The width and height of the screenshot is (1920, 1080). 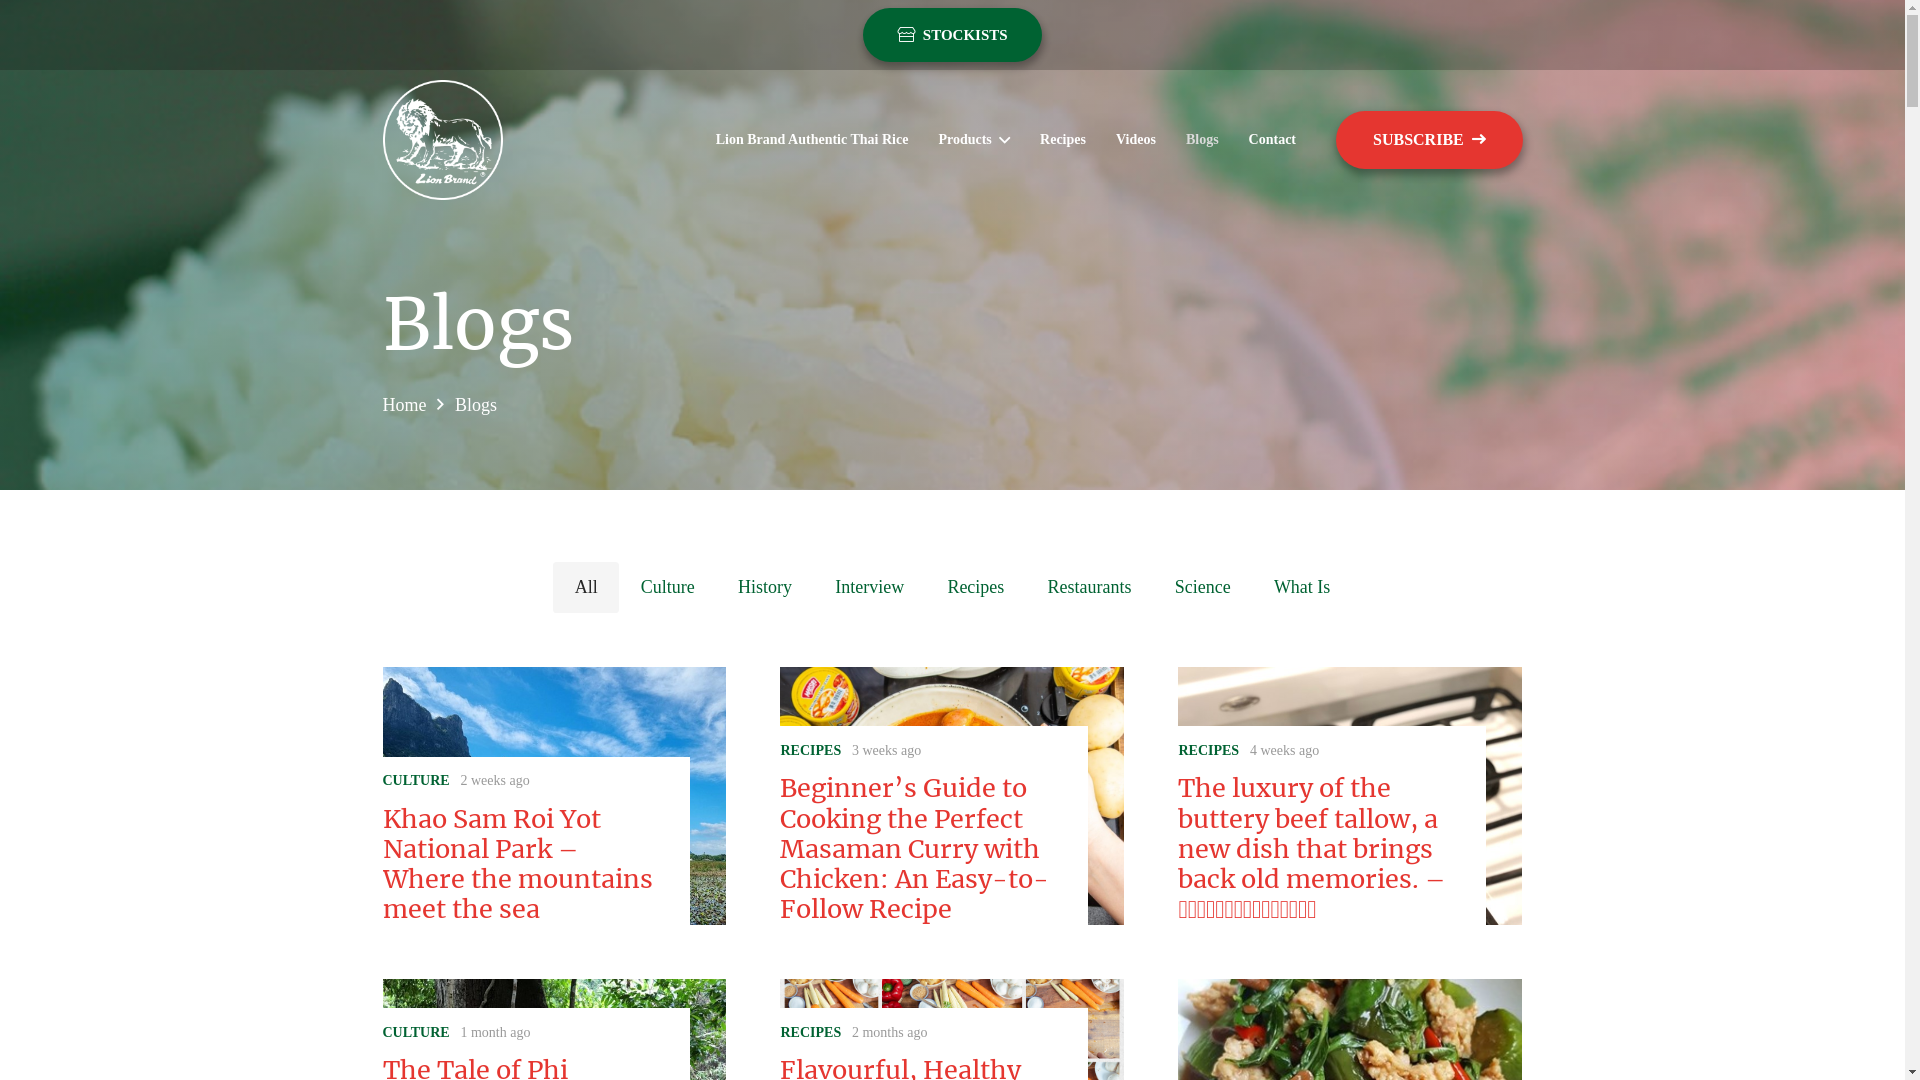 I want to click on Videos, so click(x=1136, y=140).